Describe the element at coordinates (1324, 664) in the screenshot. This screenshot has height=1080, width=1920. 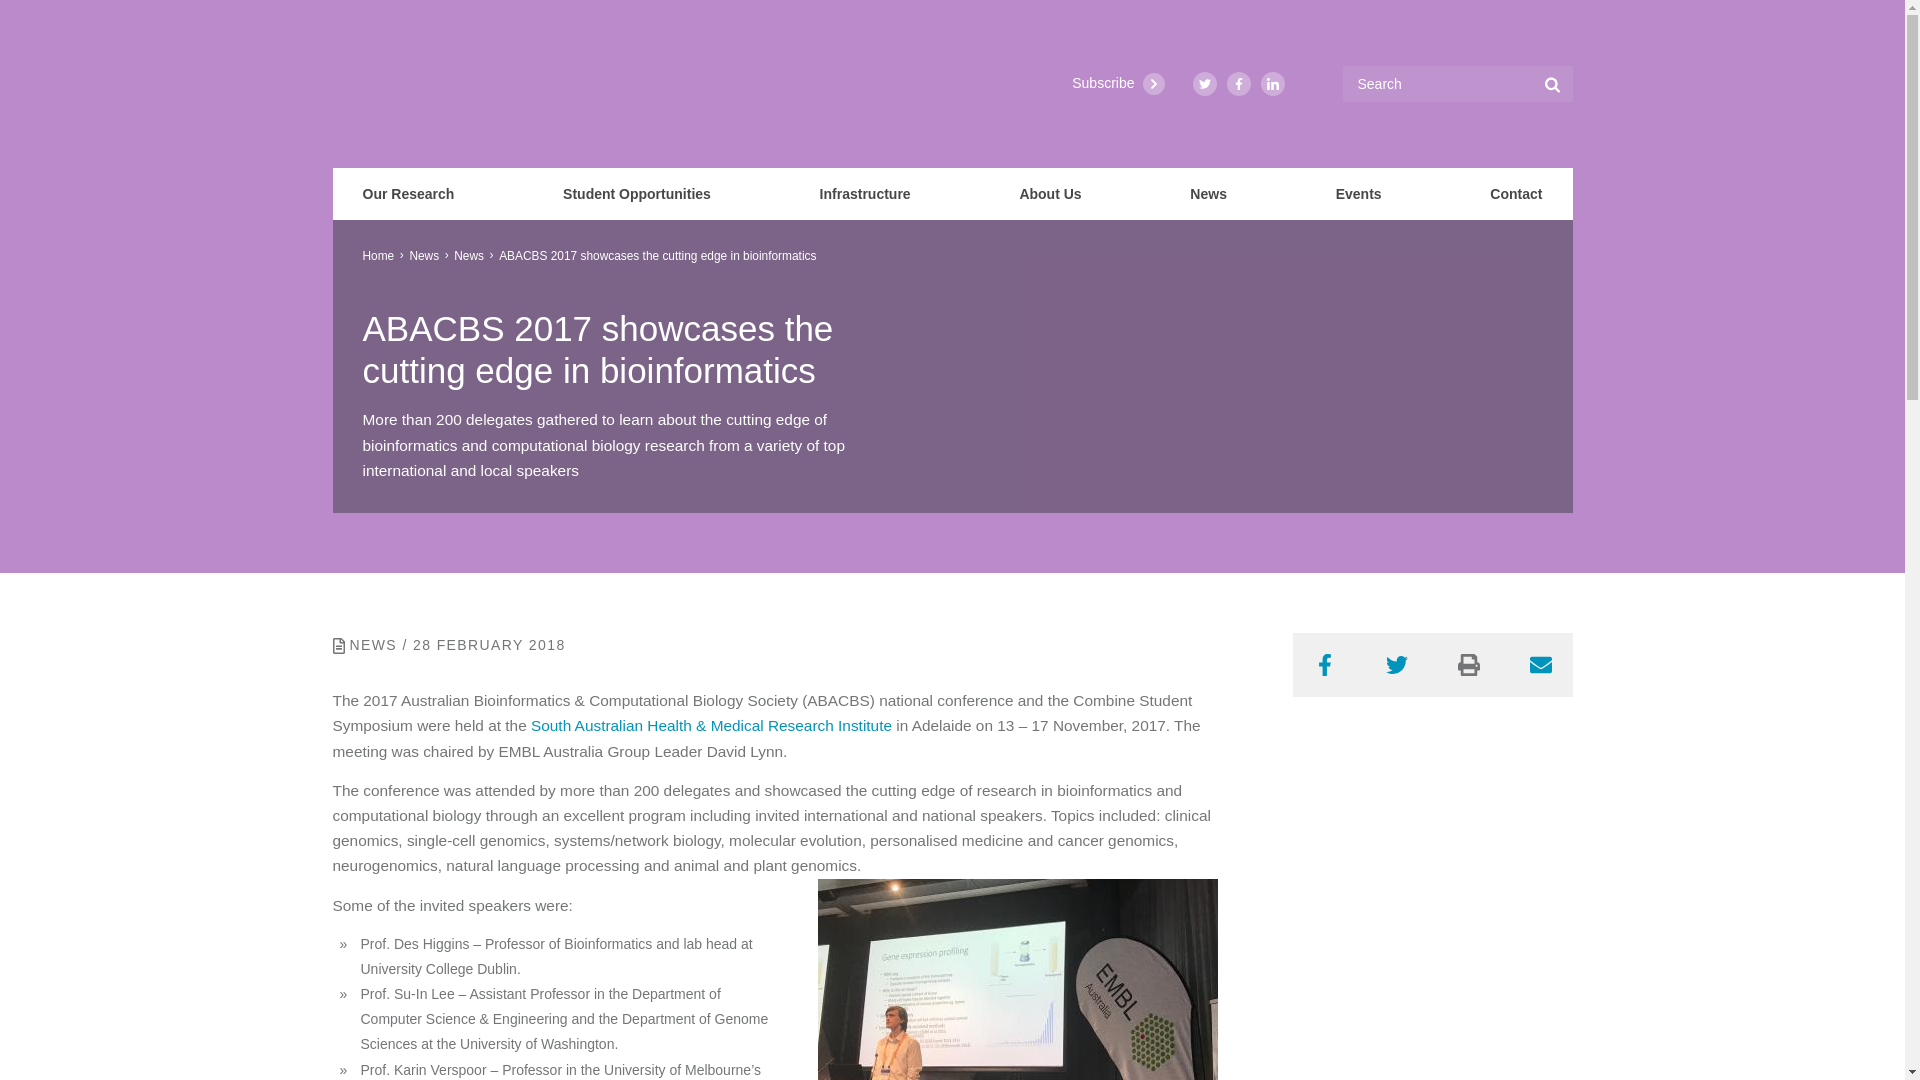
I see `Facebook` at that location.